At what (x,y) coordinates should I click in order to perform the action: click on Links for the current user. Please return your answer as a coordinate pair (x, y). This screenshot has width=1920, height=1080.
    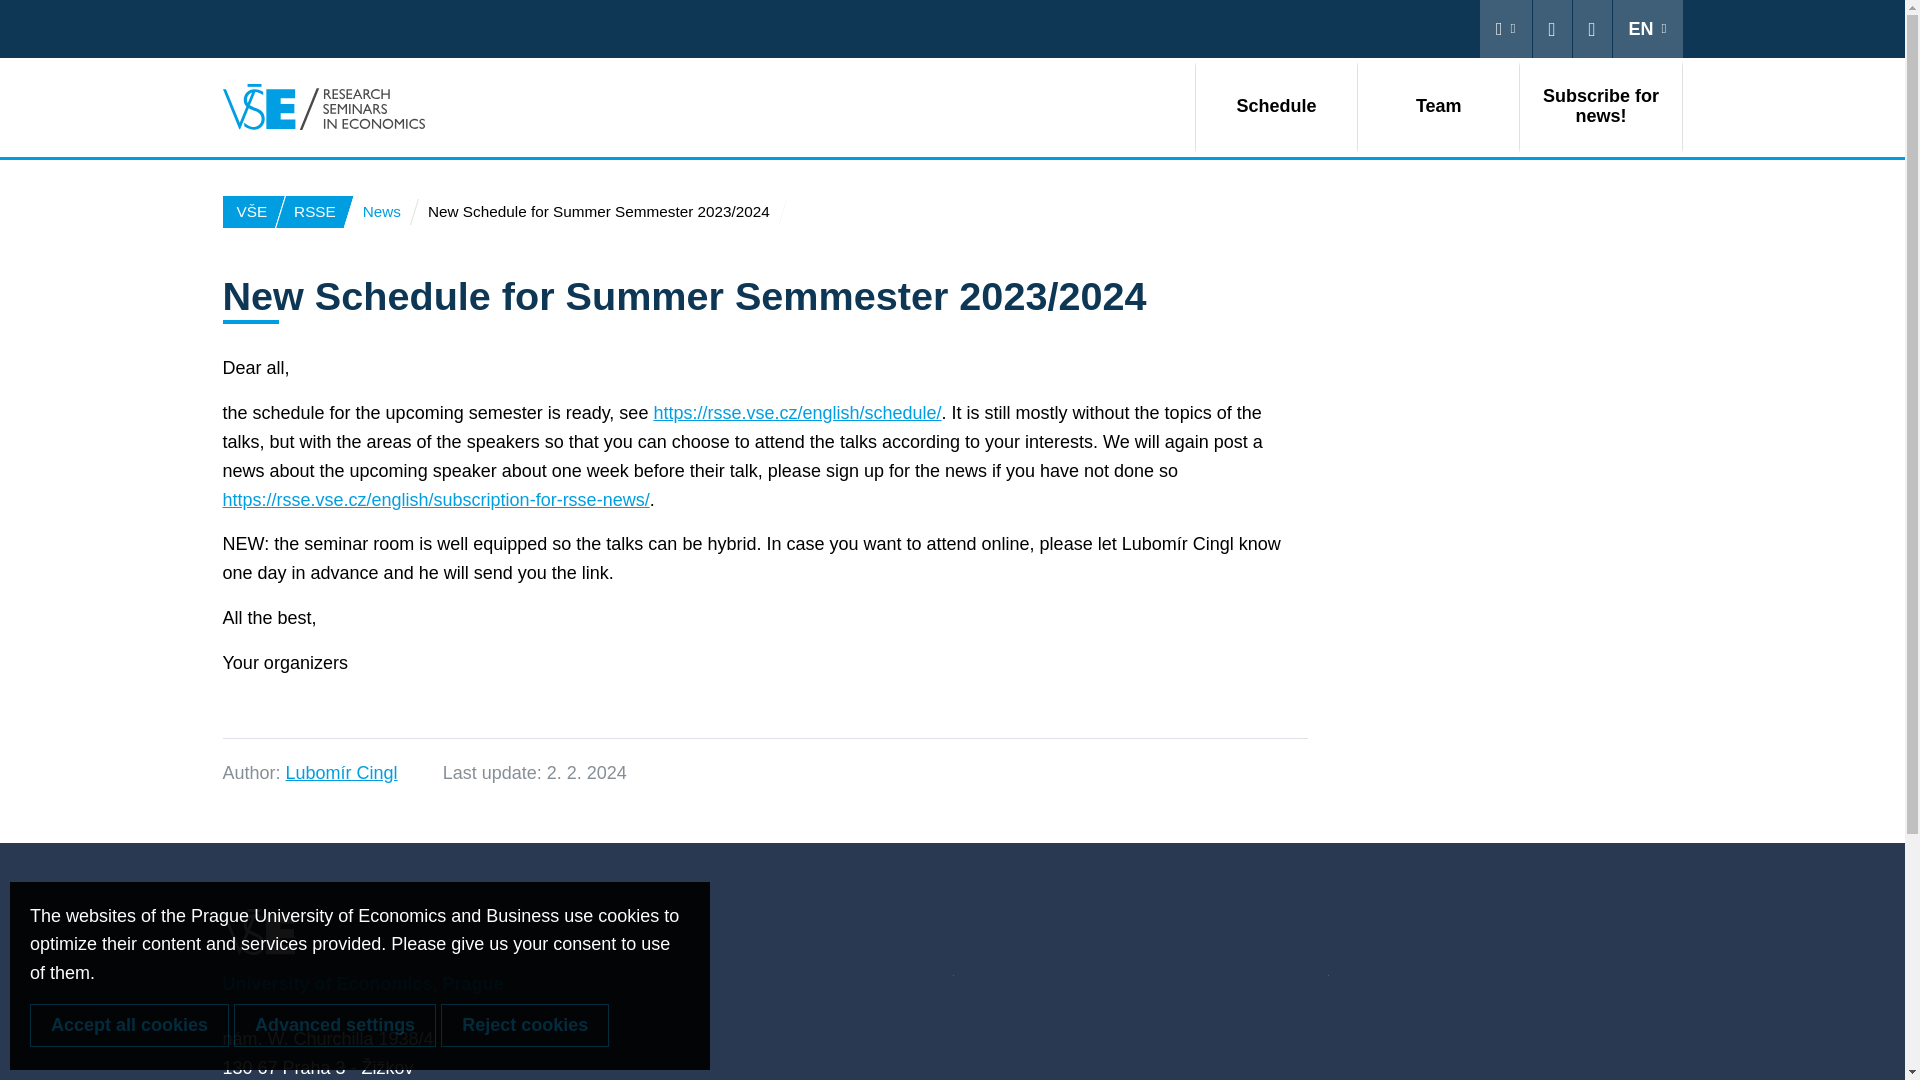
    Looking at the image, I should click on (1506, 29).